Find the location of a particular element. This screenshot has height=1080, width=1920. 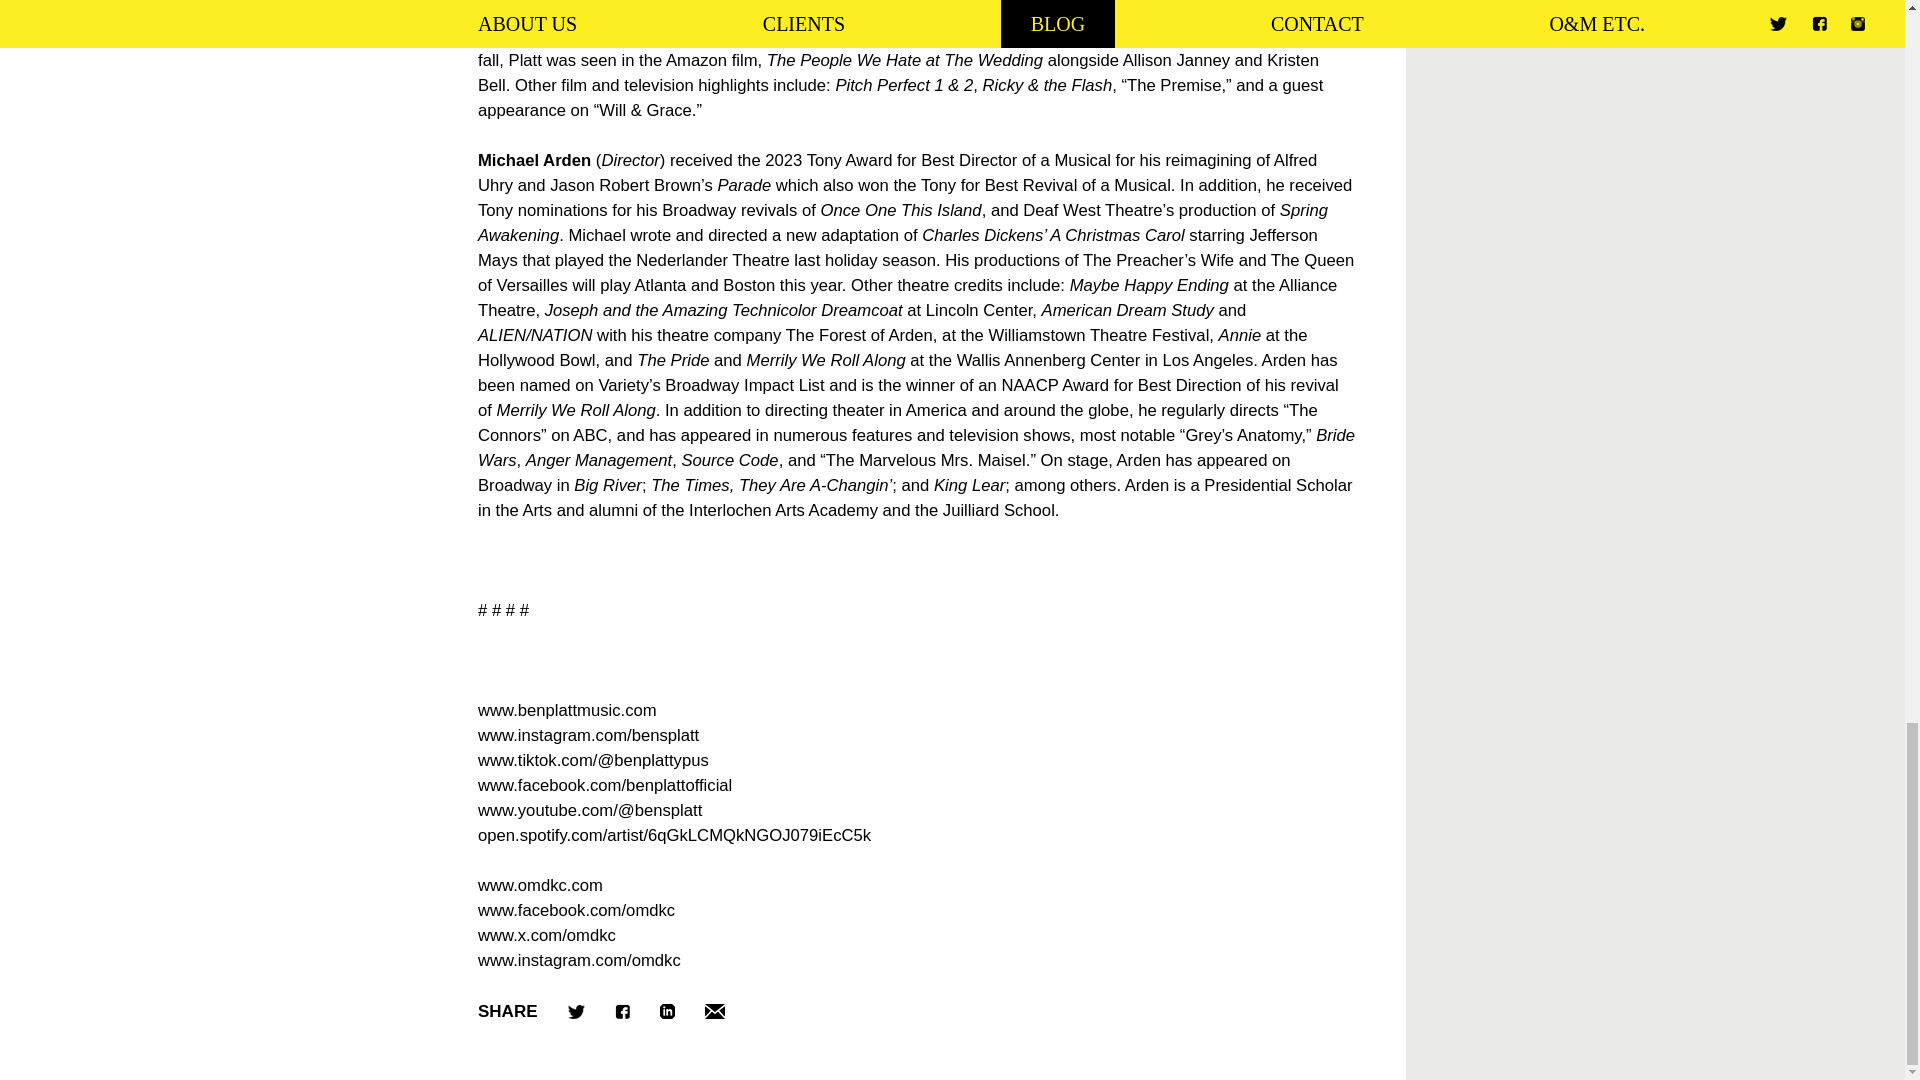

LinkedIn is located at coordinates (668, 1012).